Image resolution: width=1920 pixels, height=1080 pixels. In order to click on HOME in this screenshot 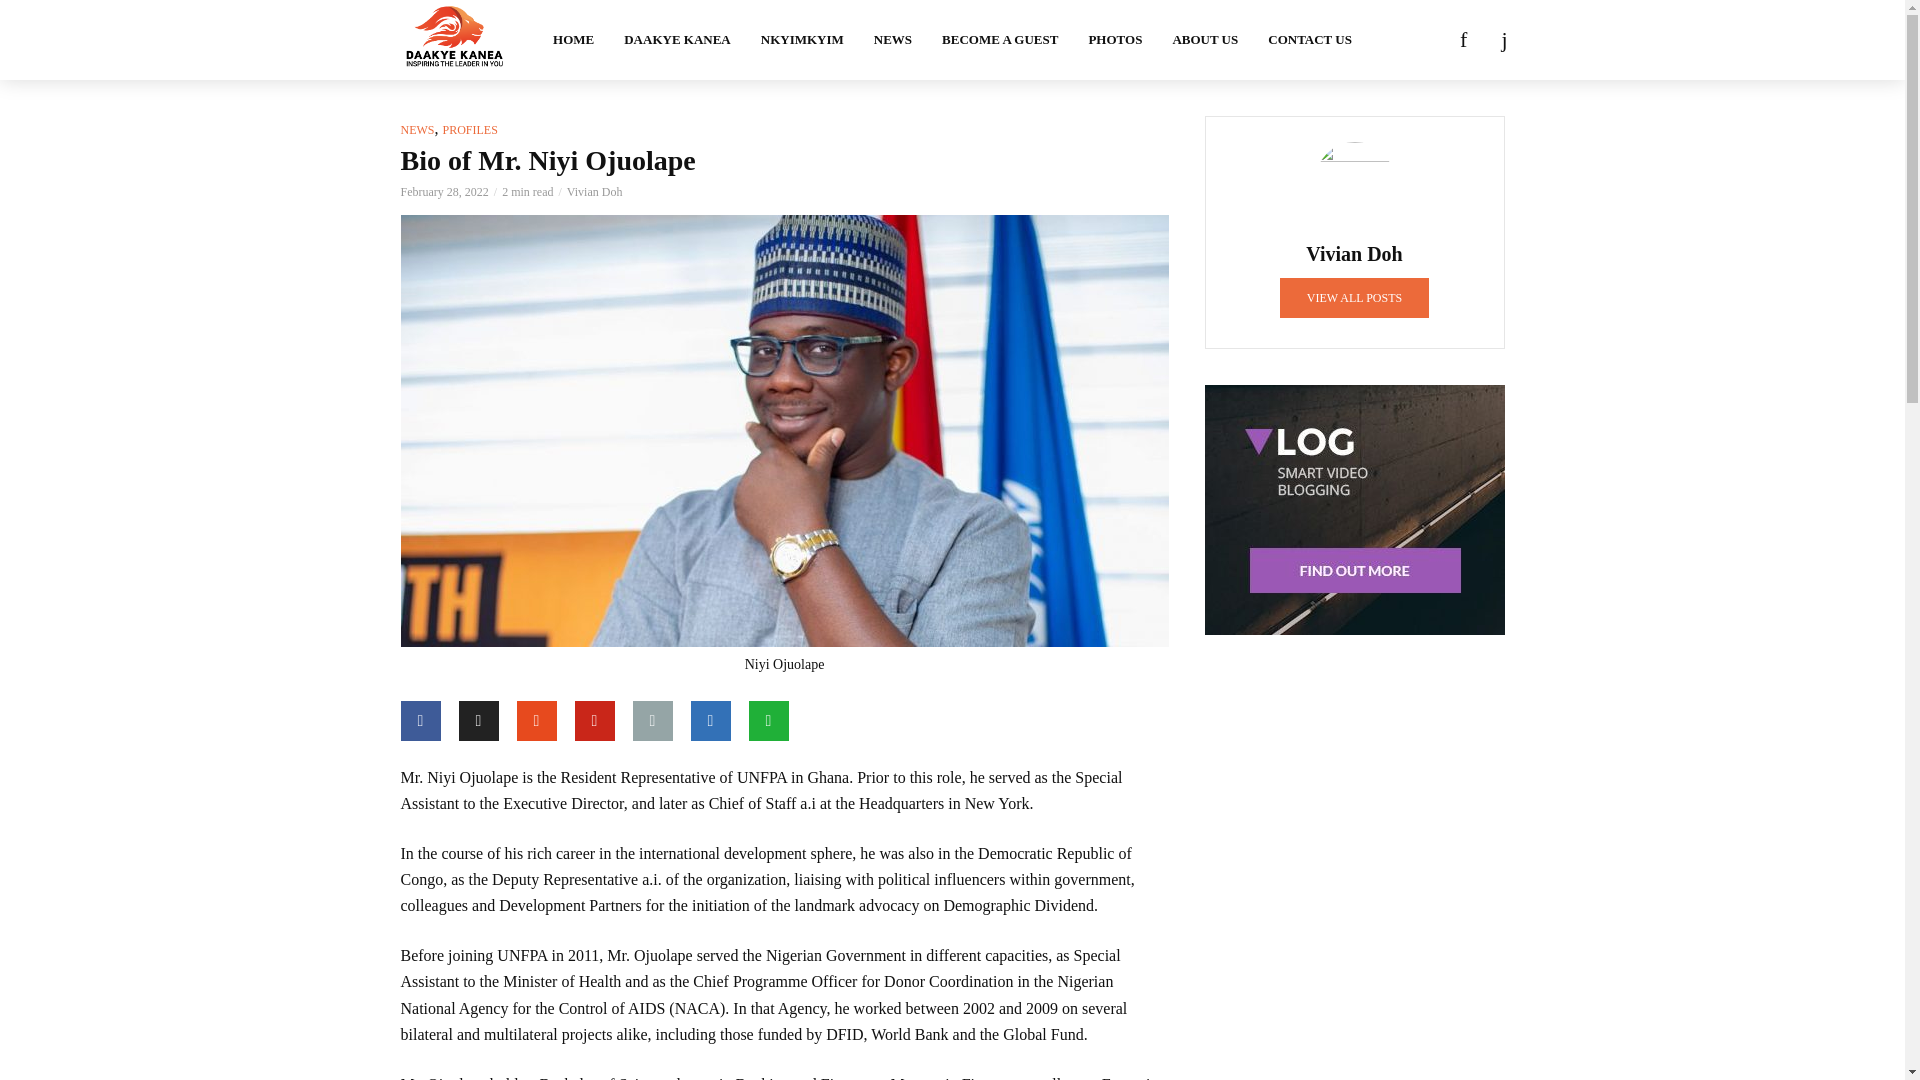, I will do `click(572, 40)`.